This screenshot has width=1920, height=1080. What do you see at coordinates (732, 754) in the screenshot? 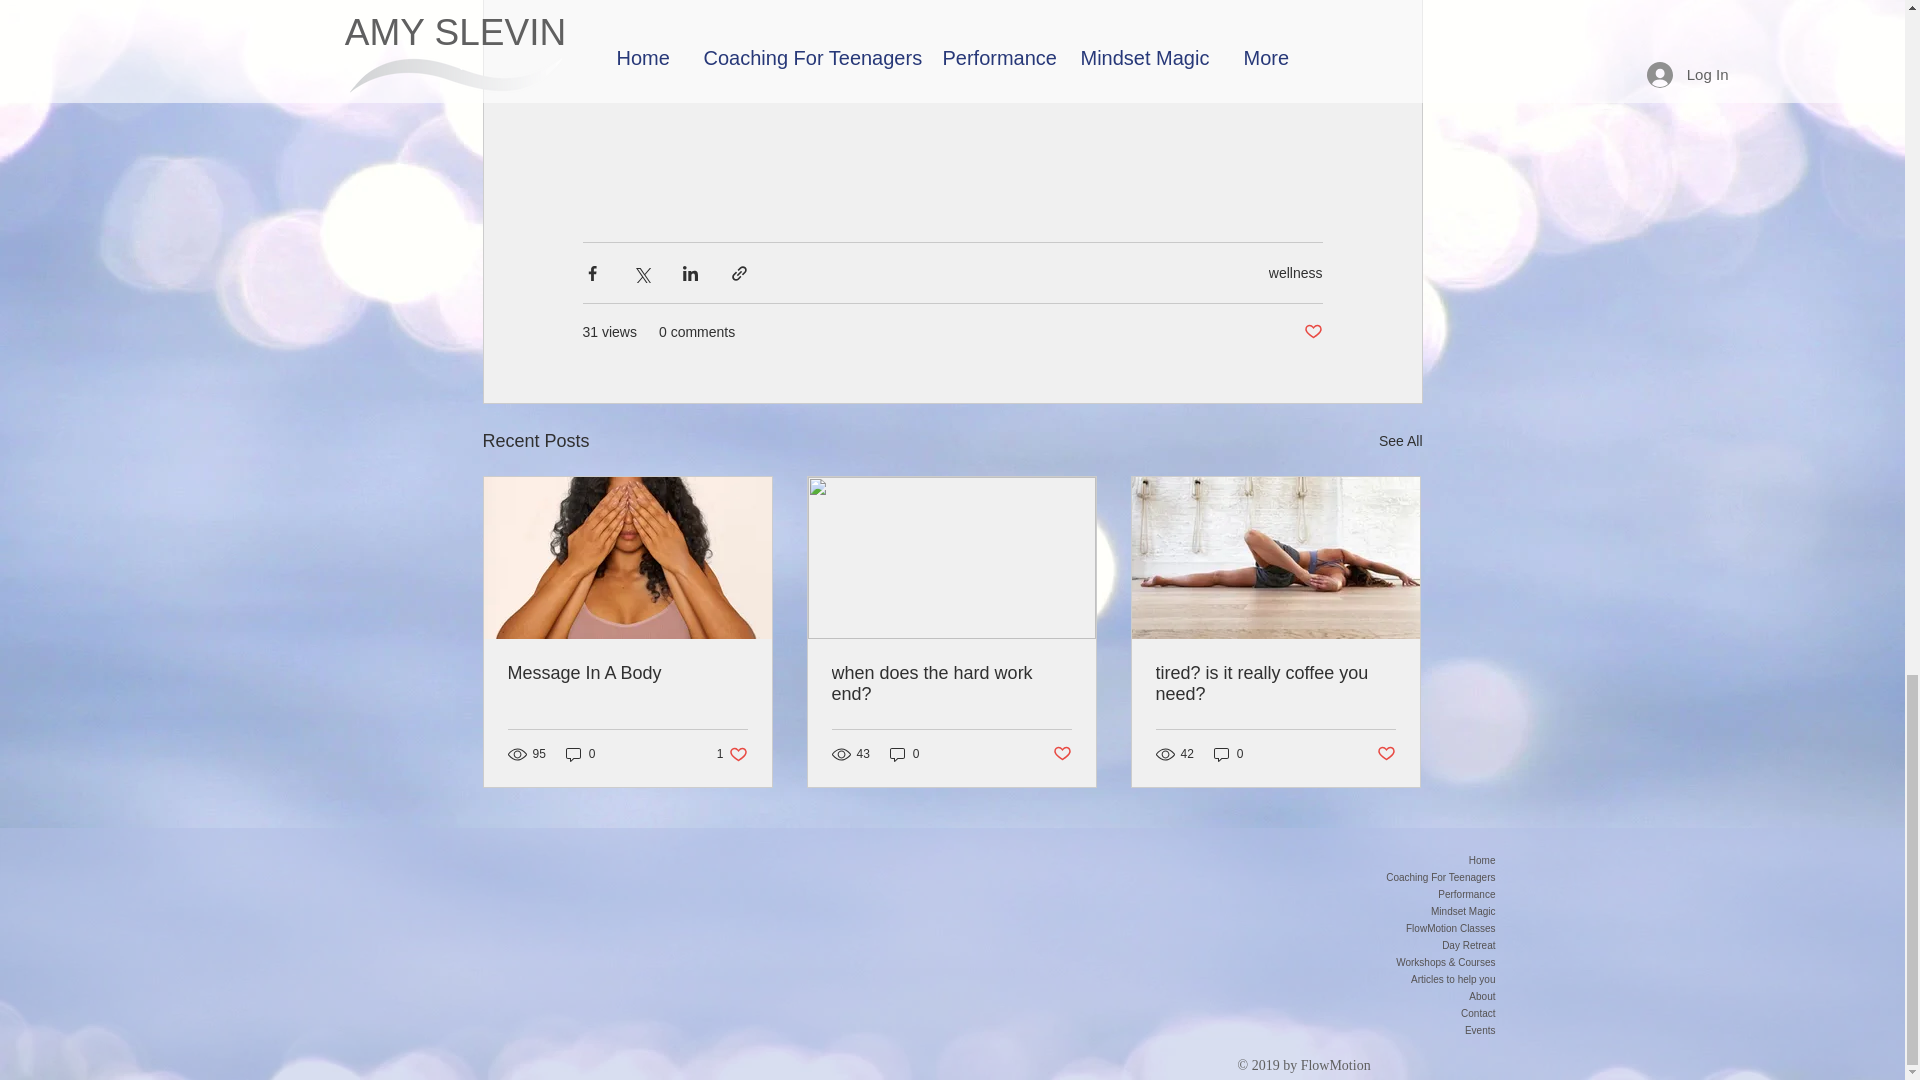
I see `Message In A Body` at bounding box center [732, 754].